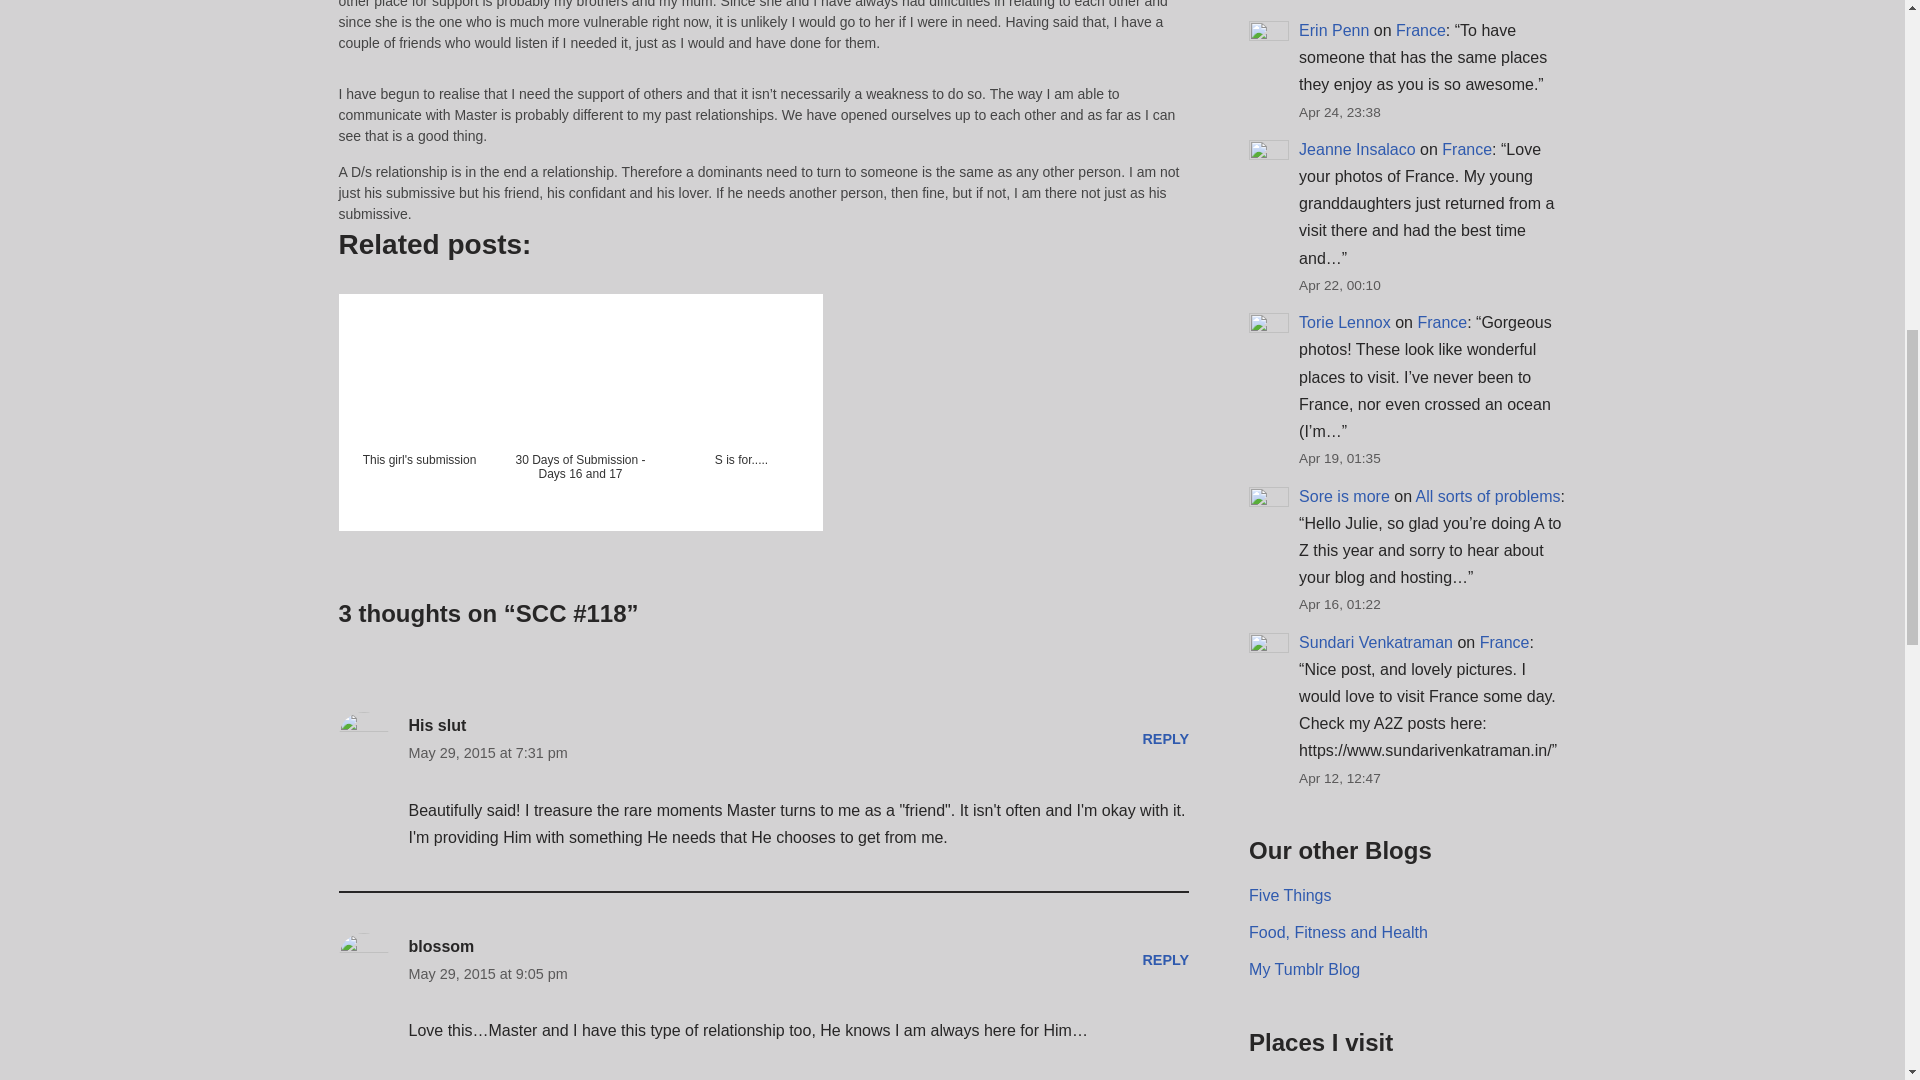 The image size is (1920, 1080). Describe the element at coordinates (1290, 894) in the screenshot. I see `The Five Things Meme` at that location.